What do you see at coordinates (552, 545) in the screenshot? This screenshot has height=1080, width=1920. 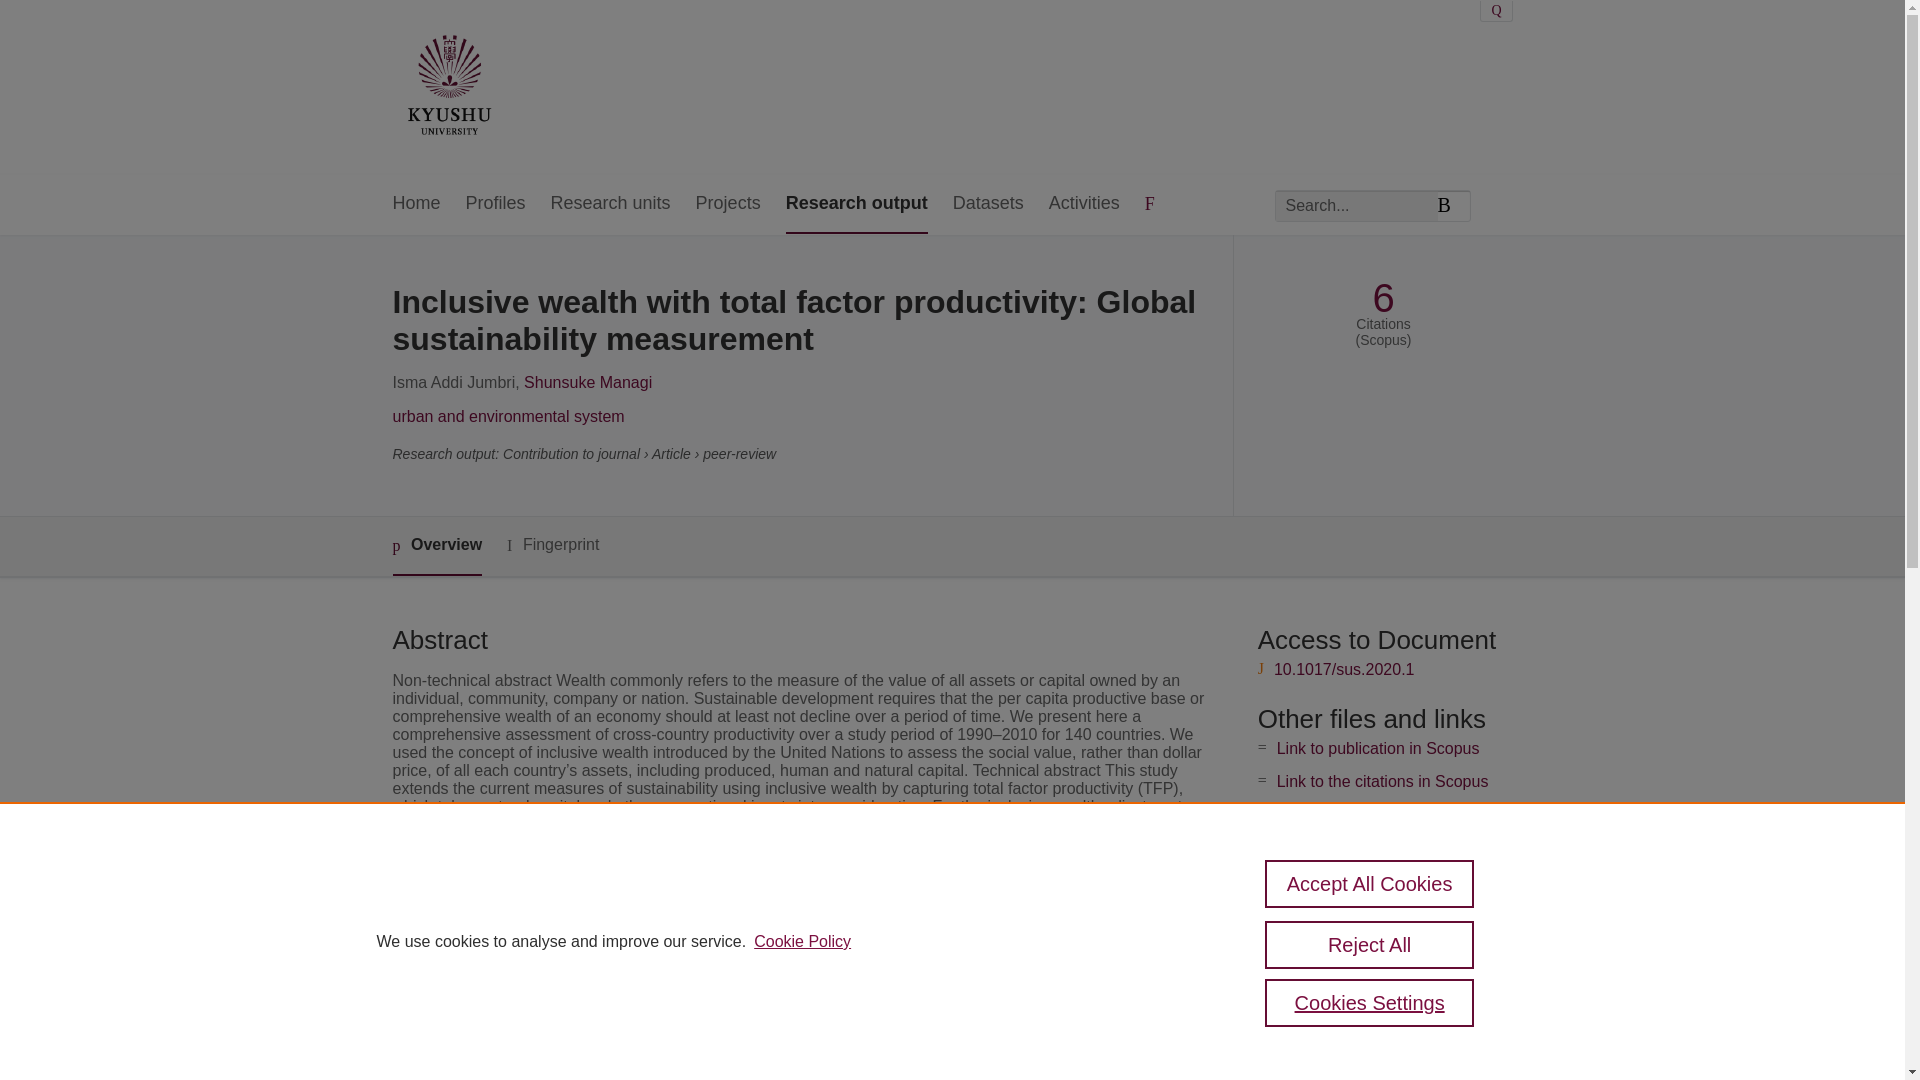 I see `Fingerprint` at bounding box center [552, 545].